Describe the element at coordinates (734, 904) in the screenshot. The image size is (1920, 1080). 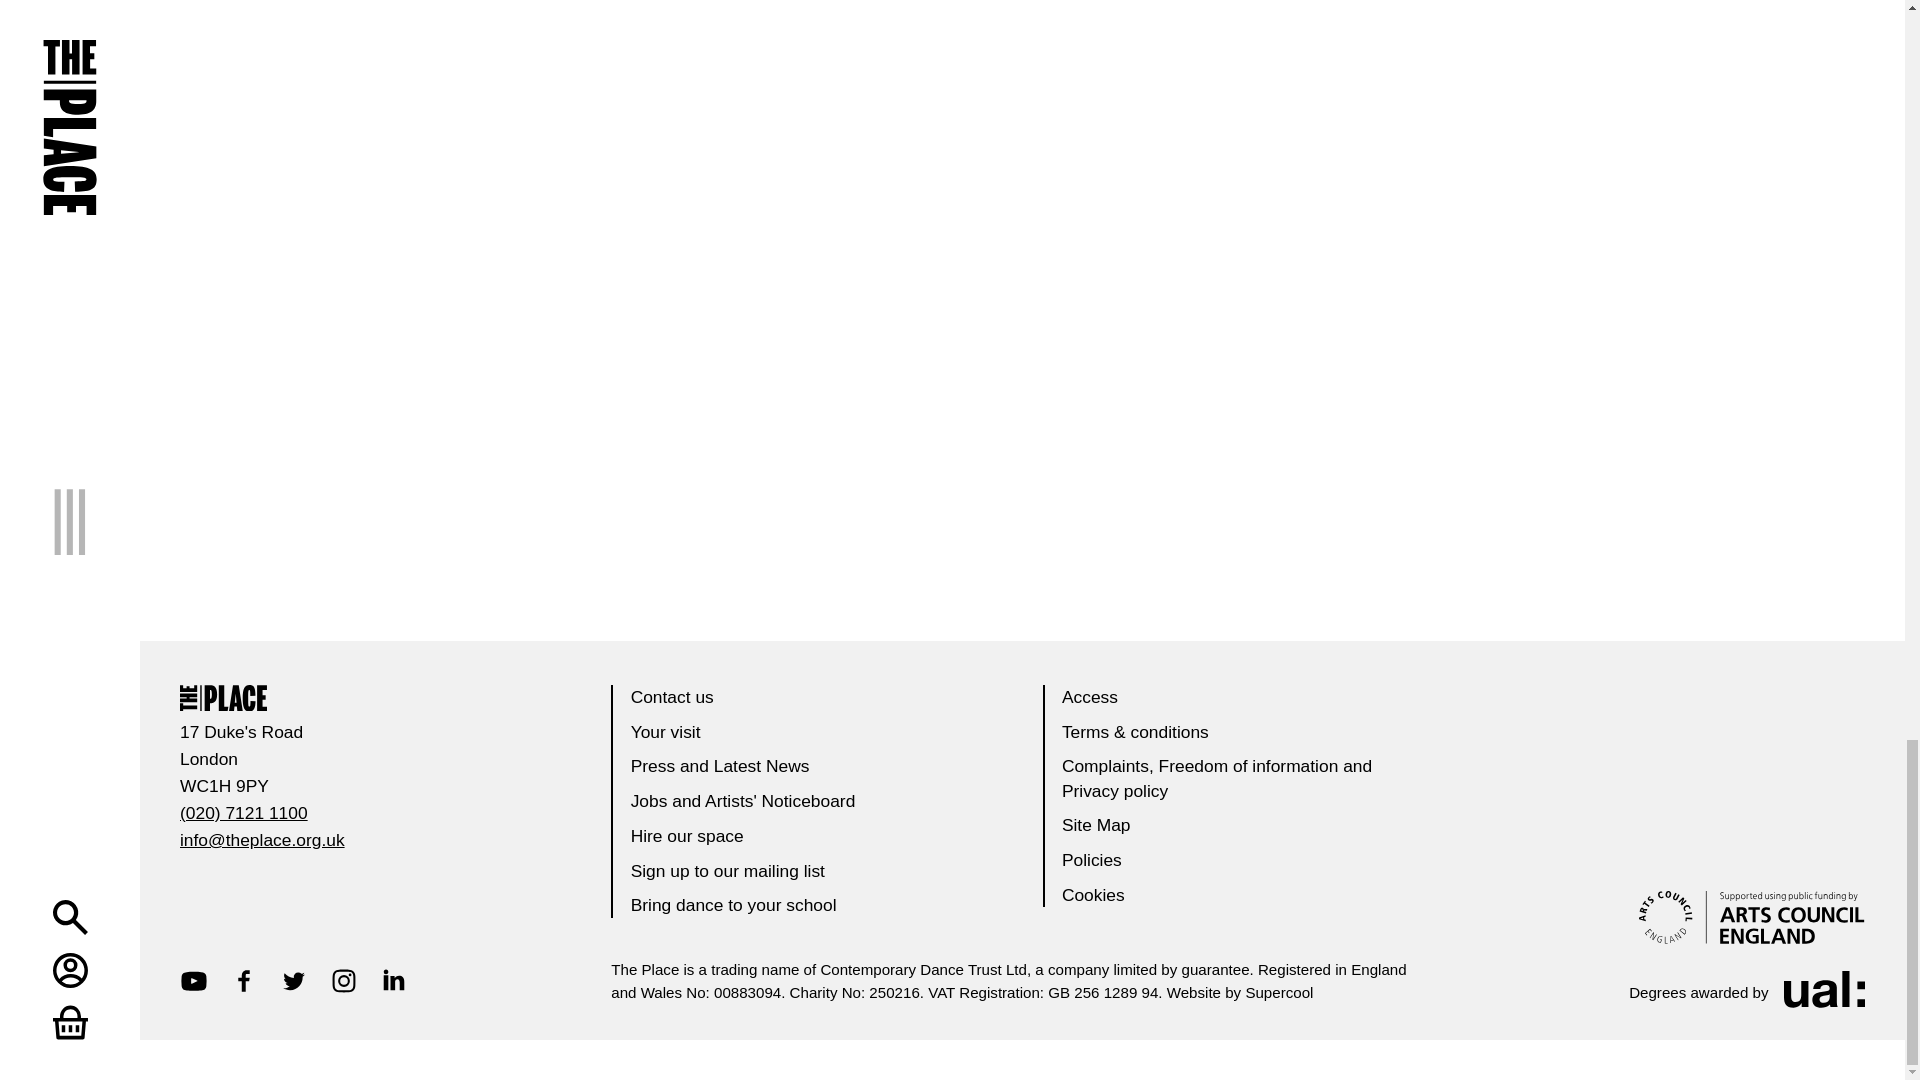
I see `Bring dance to your school` at that location.